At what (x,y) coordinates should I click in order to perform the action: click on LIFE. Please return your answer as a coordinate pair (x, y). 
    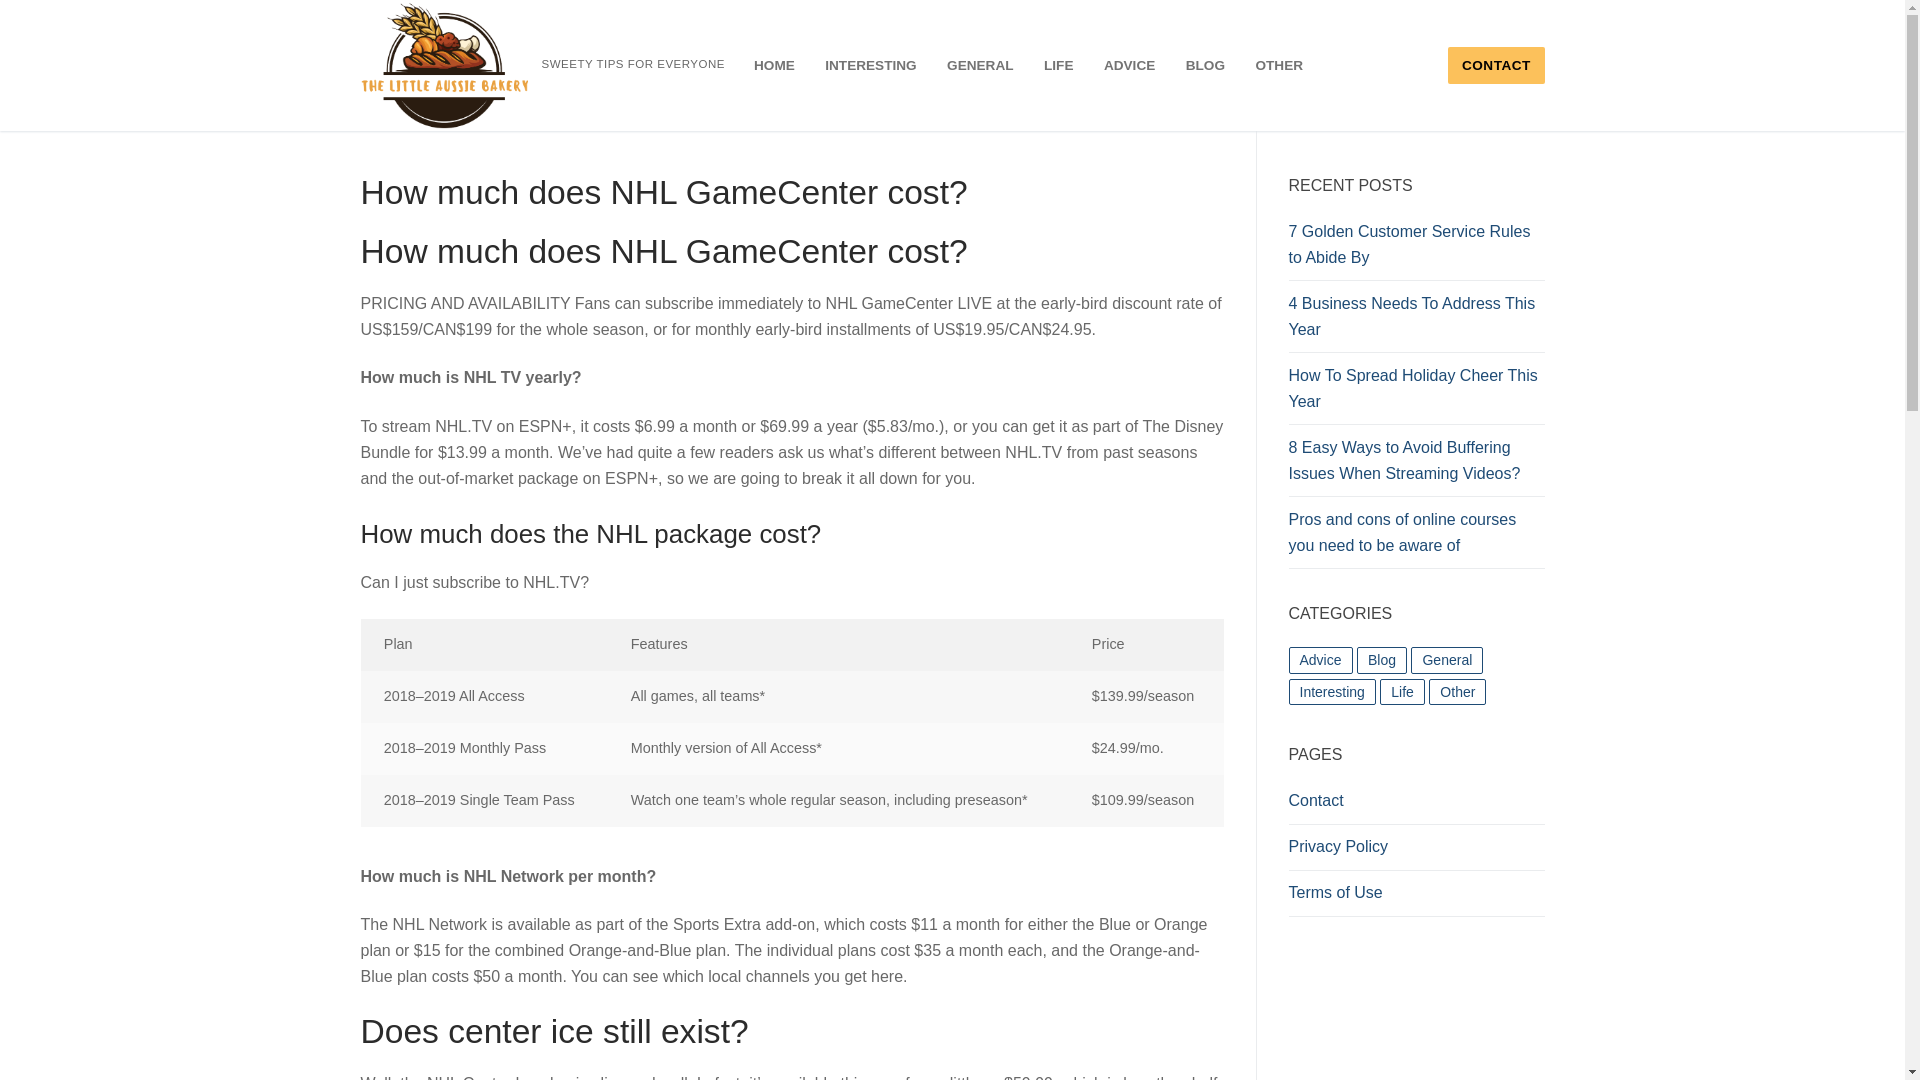
    Looking at the image, I should click on (1058, 66).